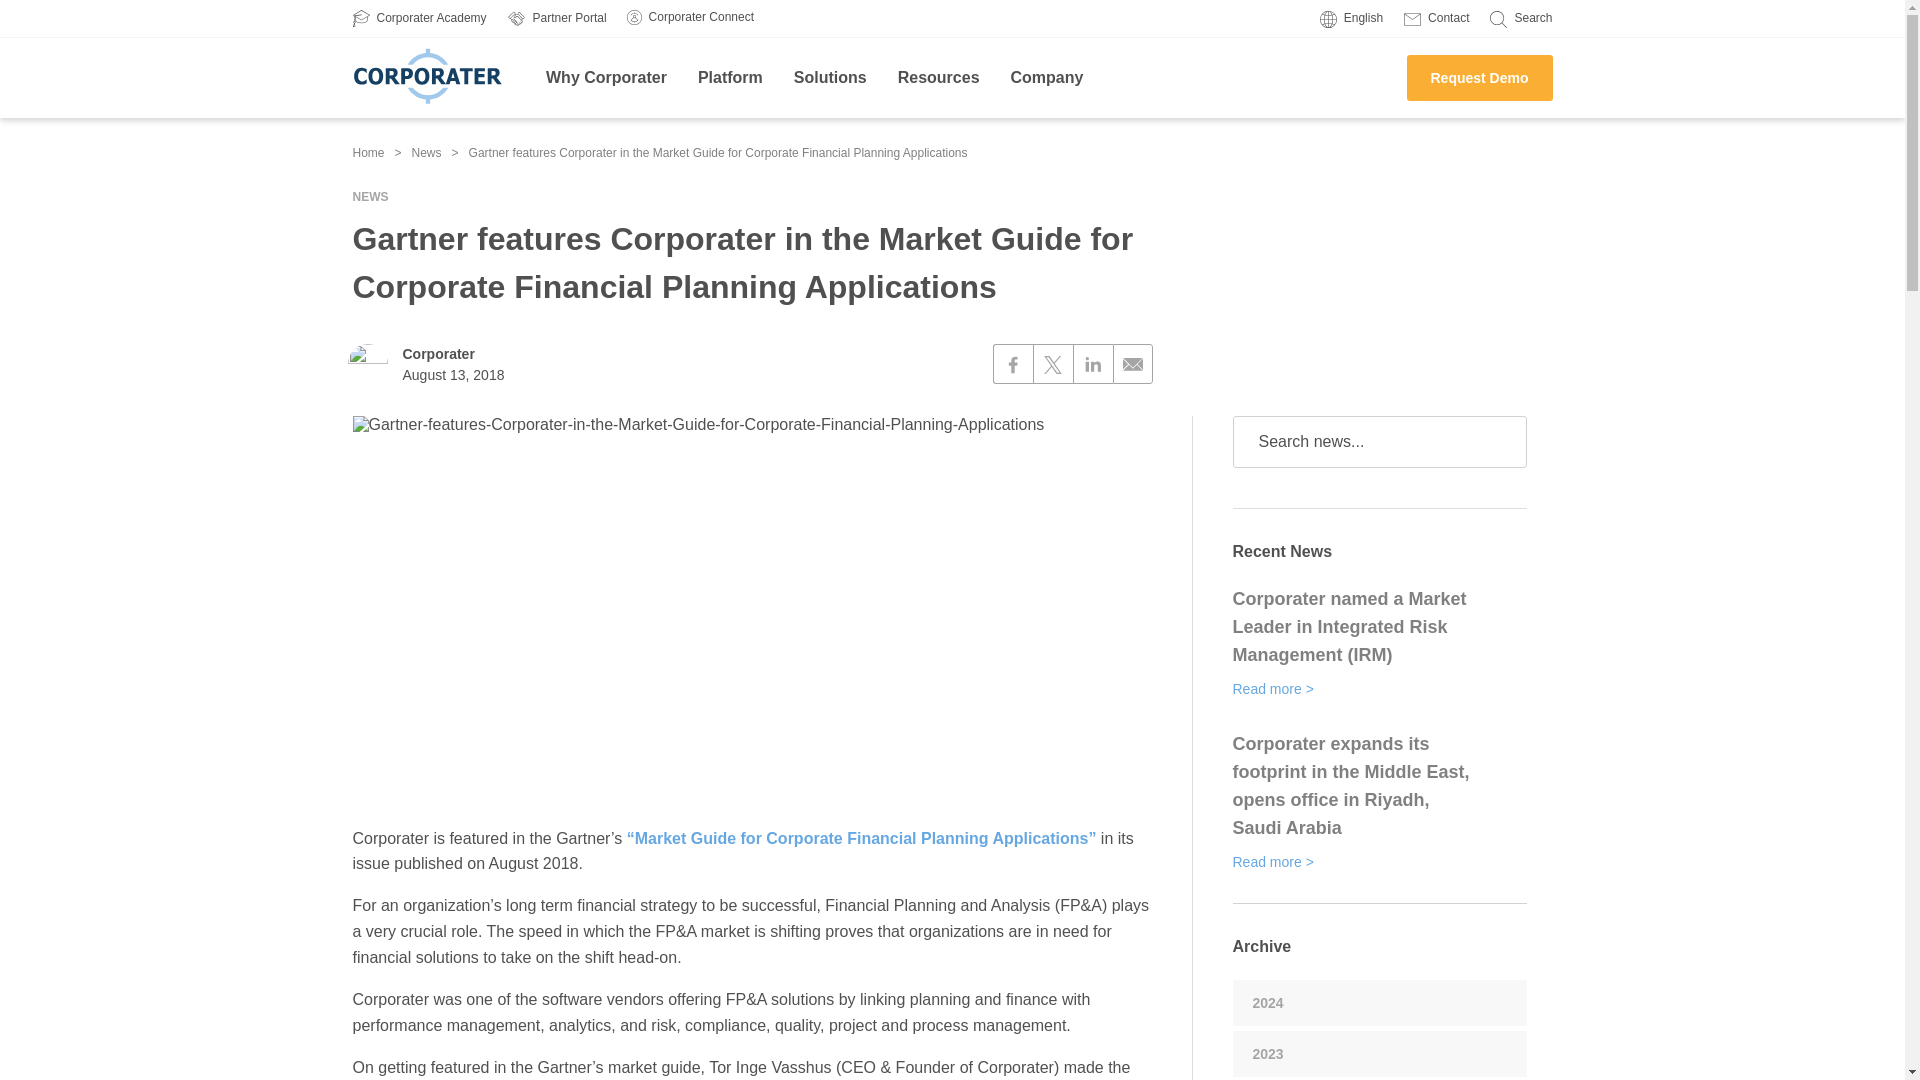 The width and height of the screenshot is (1920, 1080). What do you see at coordinates (426, 152) in the screenshot?
I see `News` at bounding box center [426, 152].